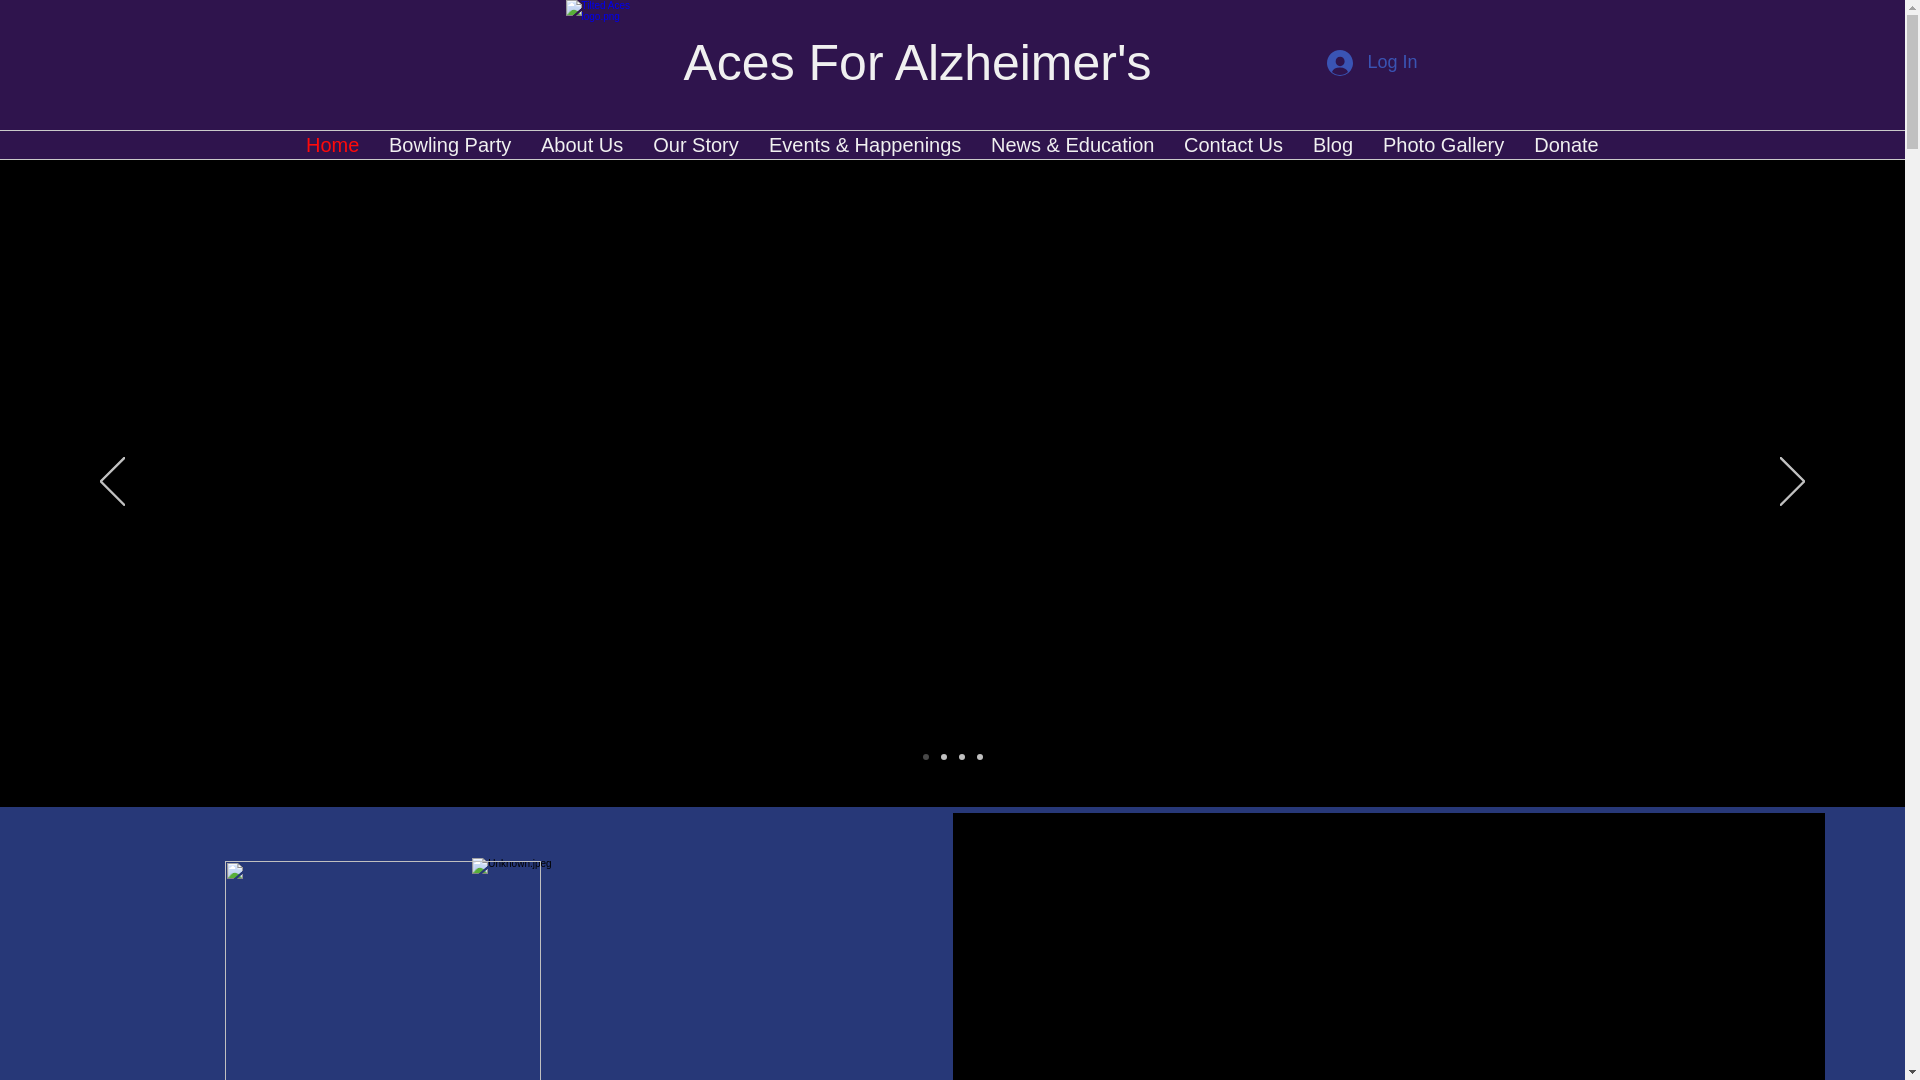 This screenshot has height=1080, width=1920. I want to click on Photo Gallery, so click(1442, 143).